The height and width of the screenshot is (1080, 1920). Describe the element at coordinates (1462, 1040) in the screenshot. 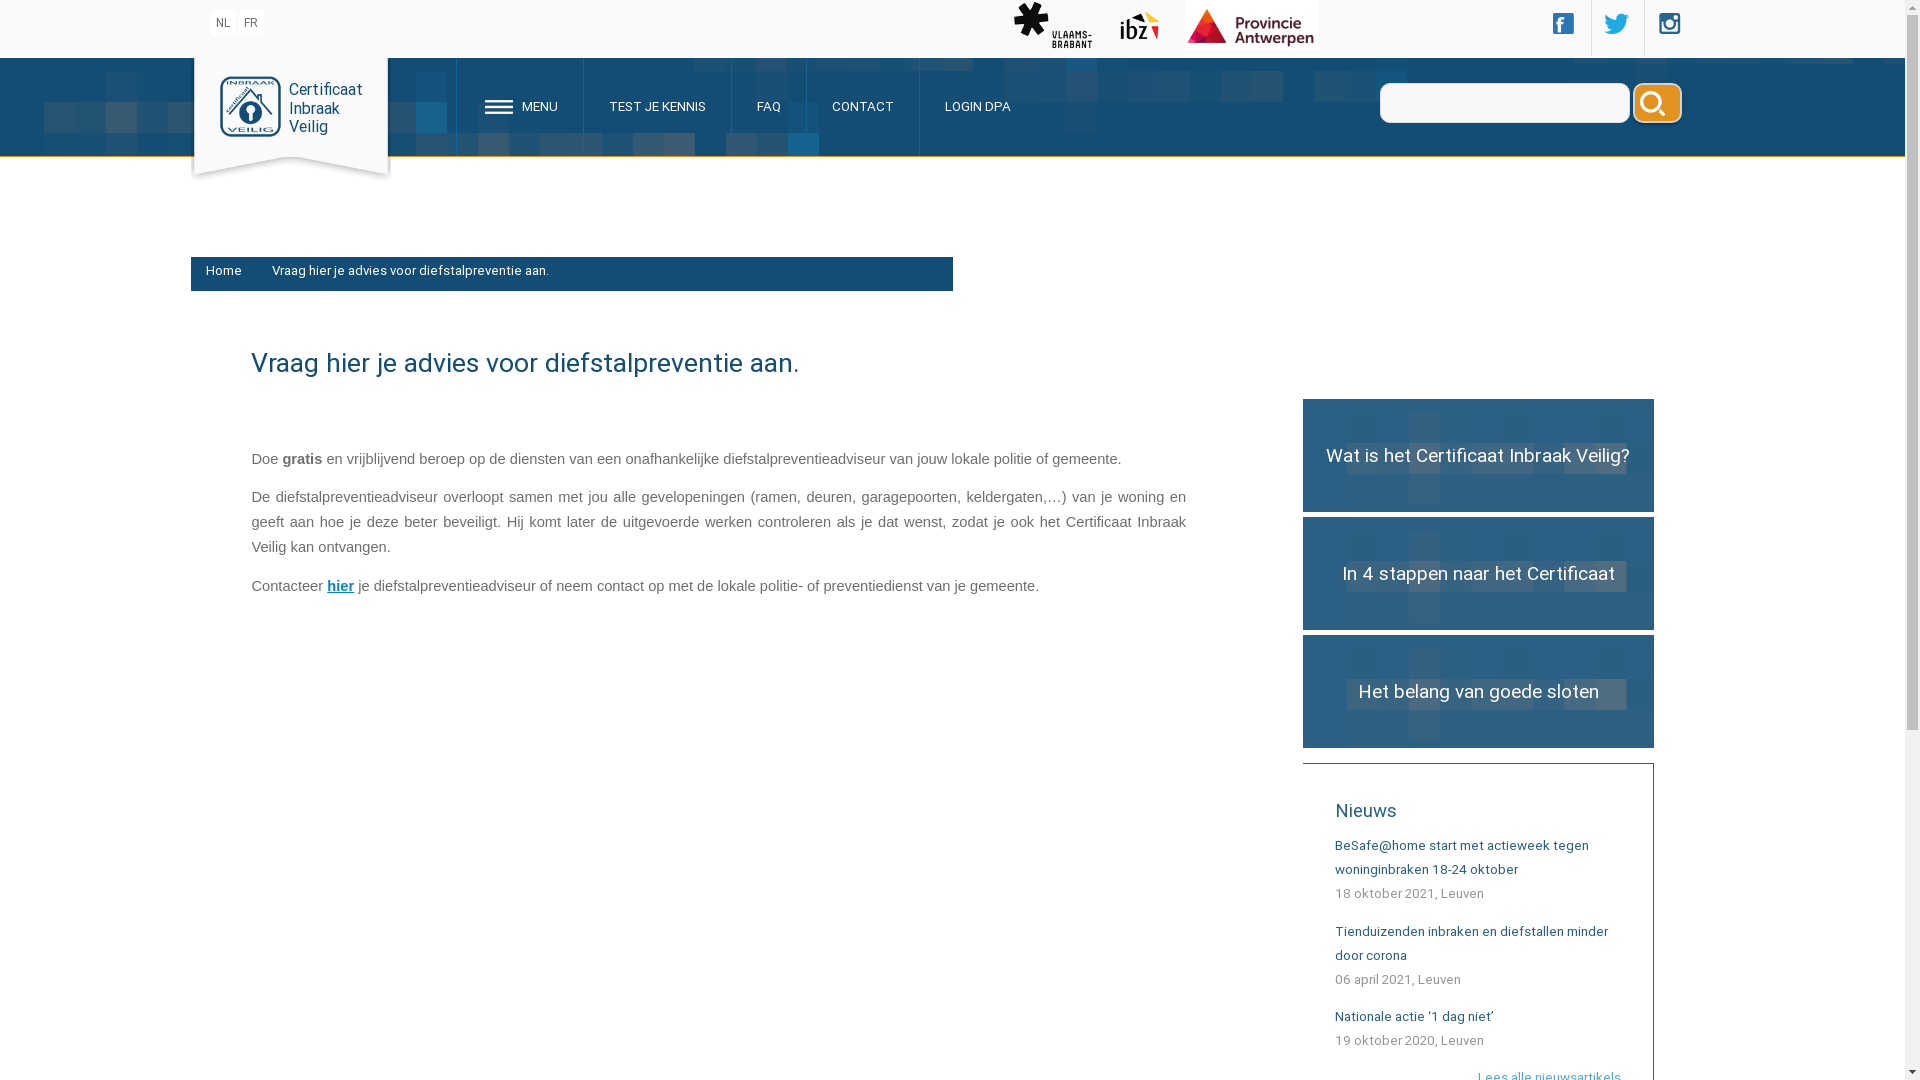

I see `Leuven` at that location.